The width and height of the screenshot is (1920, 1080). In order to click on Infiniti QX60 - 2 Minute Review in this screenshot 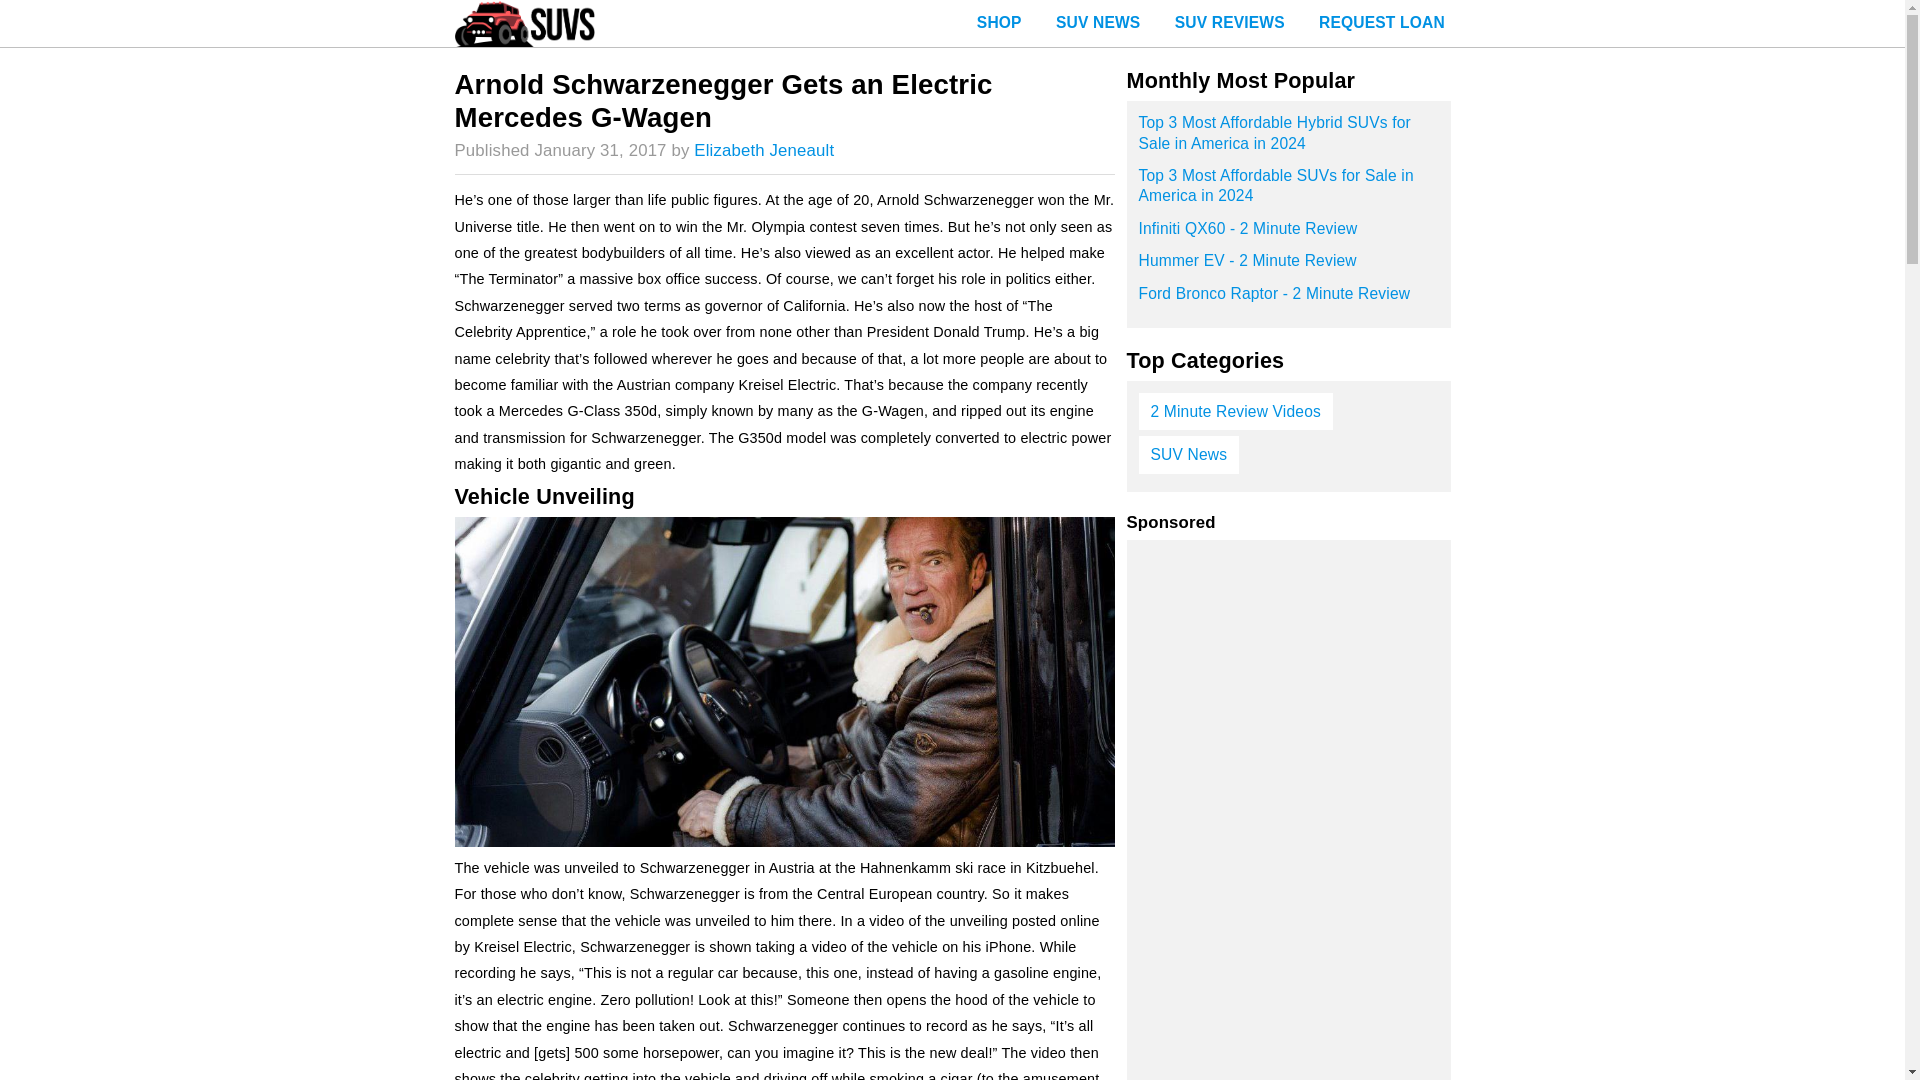, I will do `click(1288, 234)`.